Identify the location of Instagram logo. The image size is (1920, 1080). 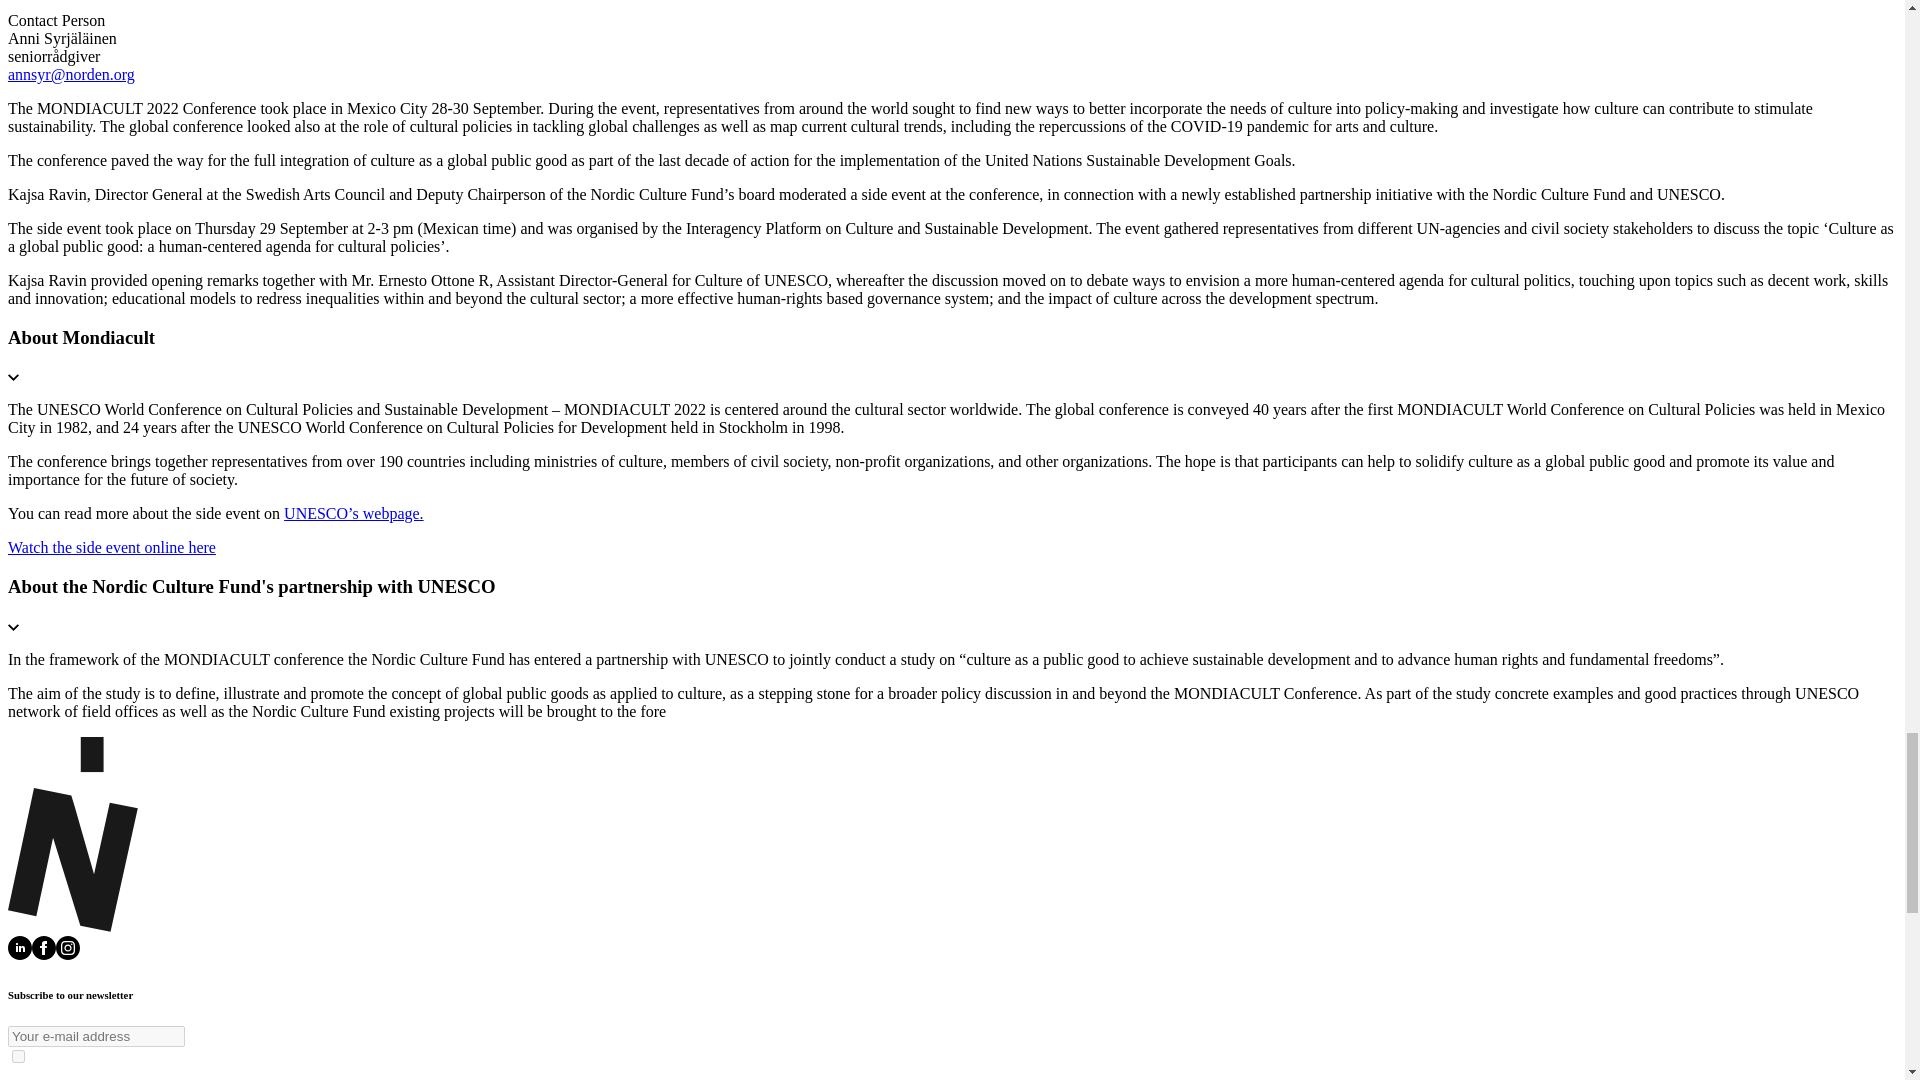
(68, 948).